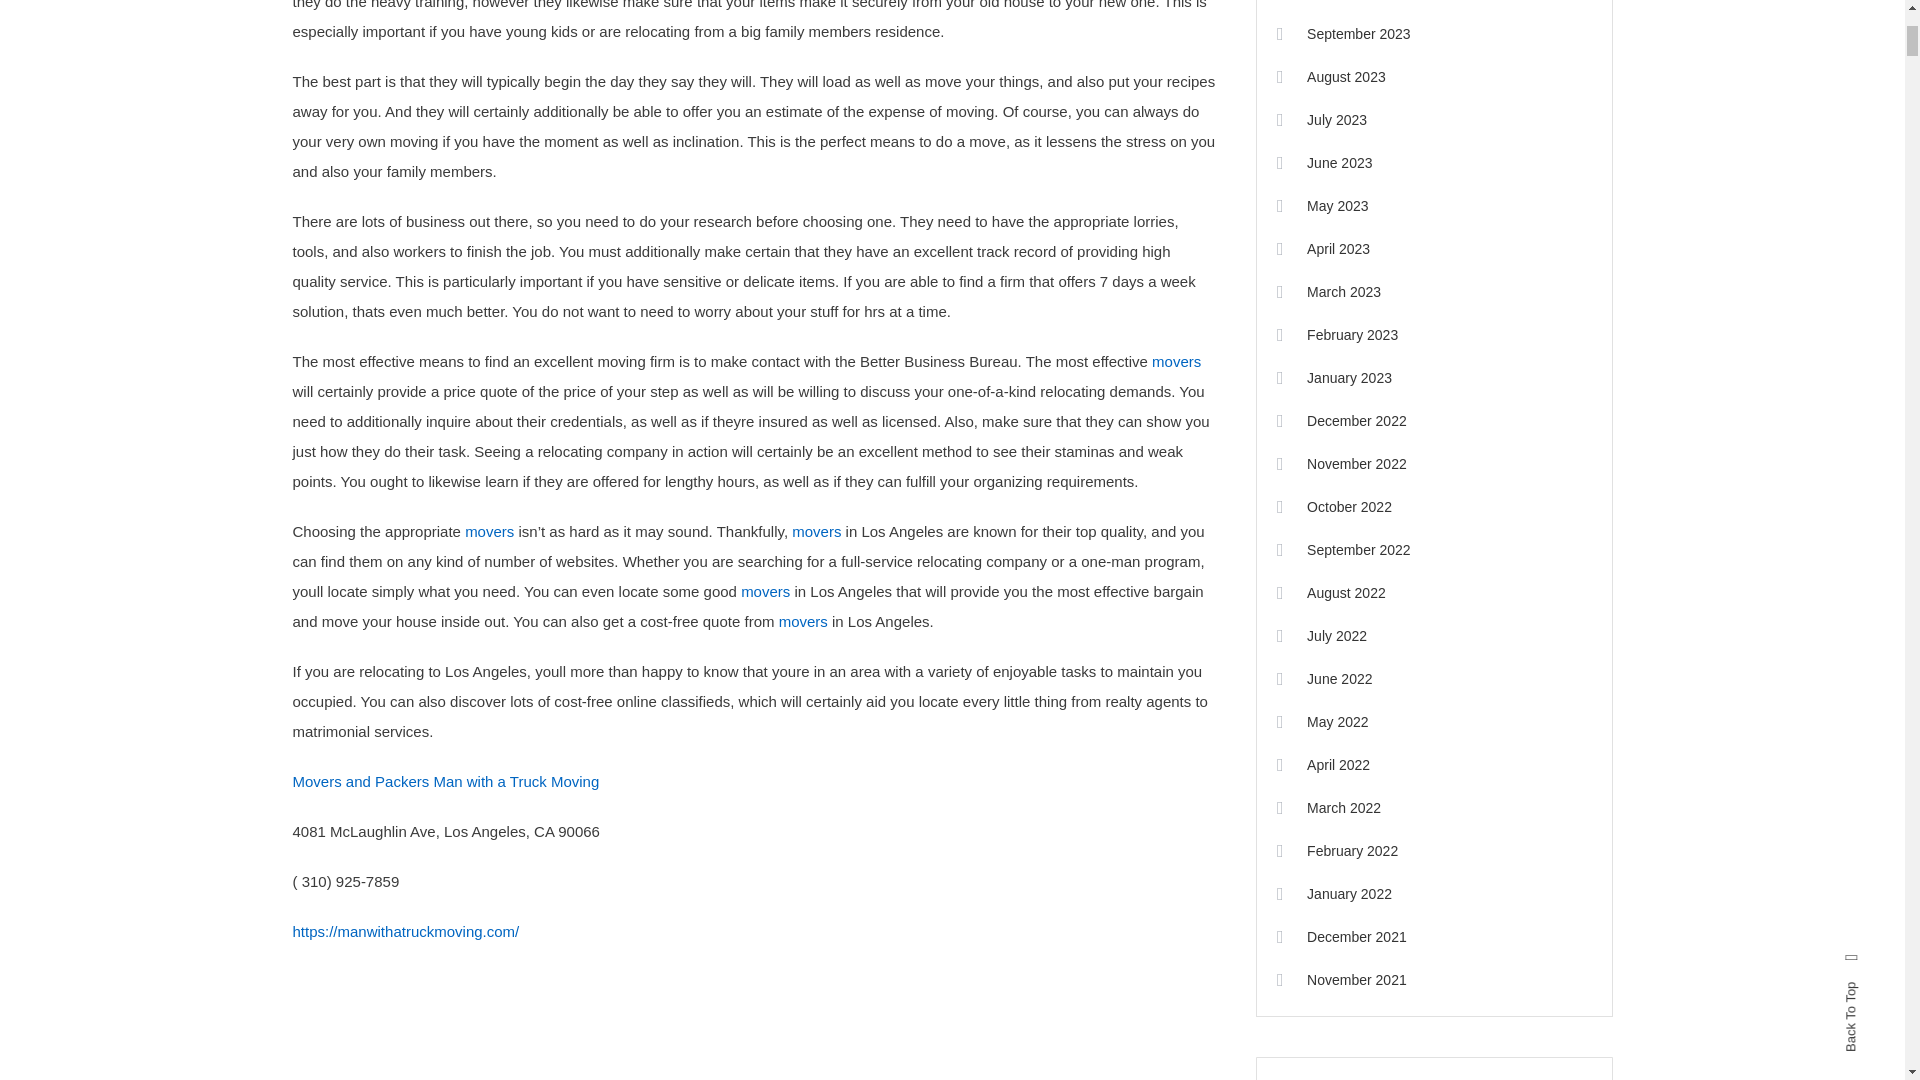  Describe the element at coordinates (816, 531) in the screenshot. I see `movers` at that location.